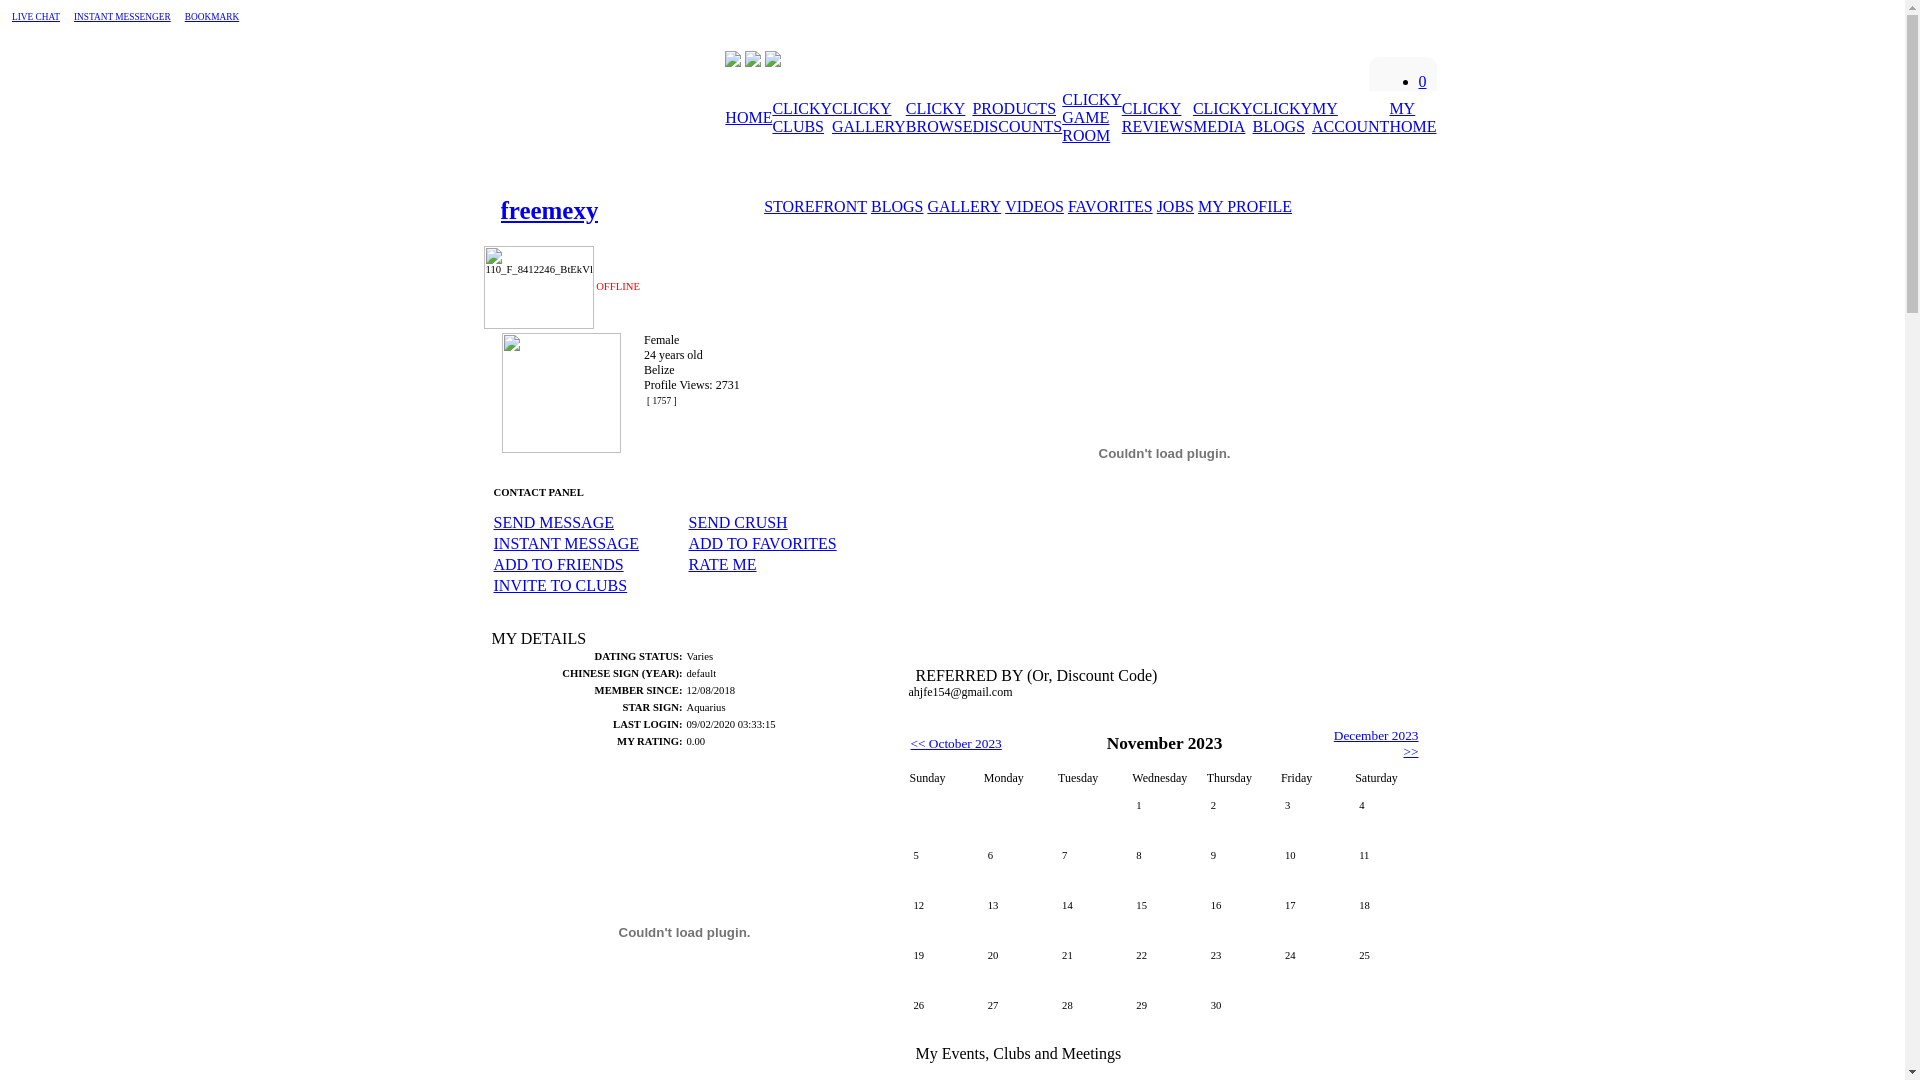  What do you see at coordinates (1164, 816) in the screenshot?
I see `1` at bounding box center [1164, 816].